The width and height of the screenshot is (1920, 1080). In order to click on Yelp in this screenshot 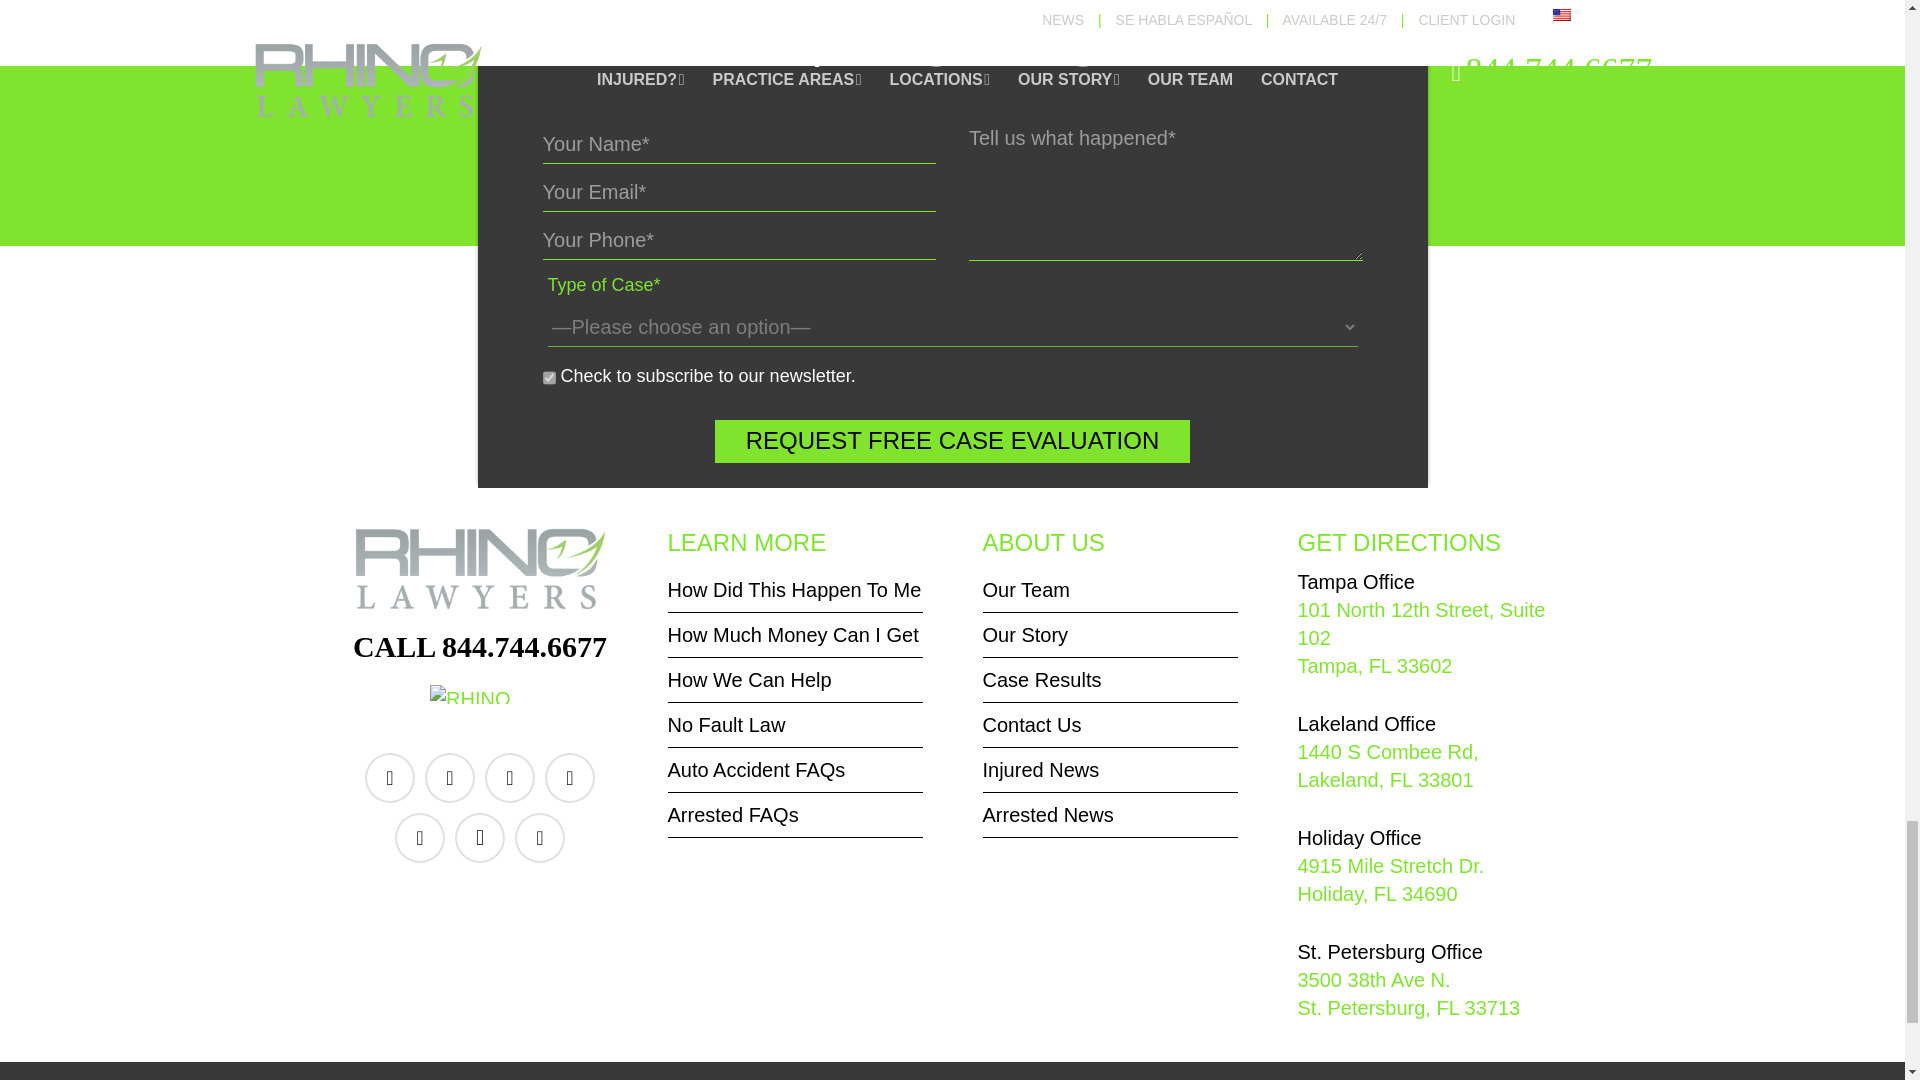, I will do `click(570, 778)`.